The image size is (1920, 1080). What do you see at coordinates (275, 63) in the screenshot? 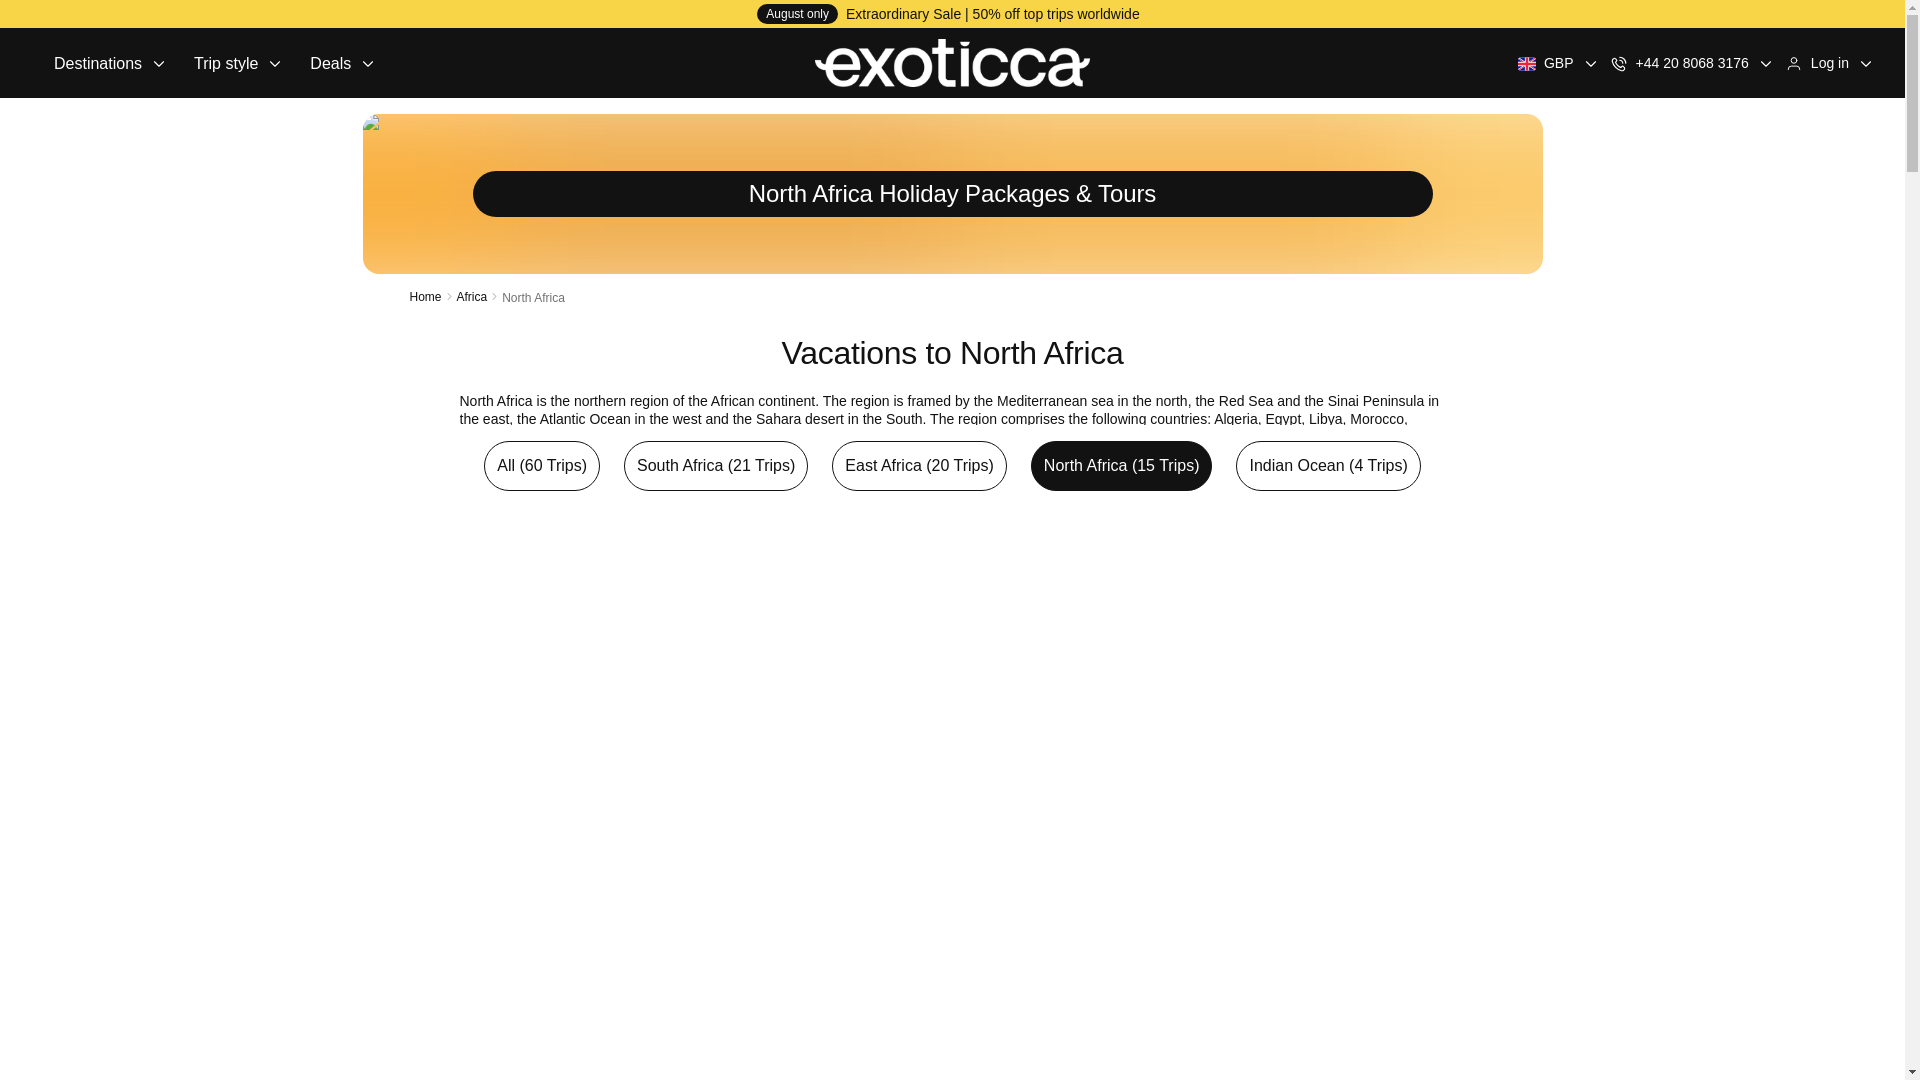
I see `arrow-icon` at bounding box center [275, 63].